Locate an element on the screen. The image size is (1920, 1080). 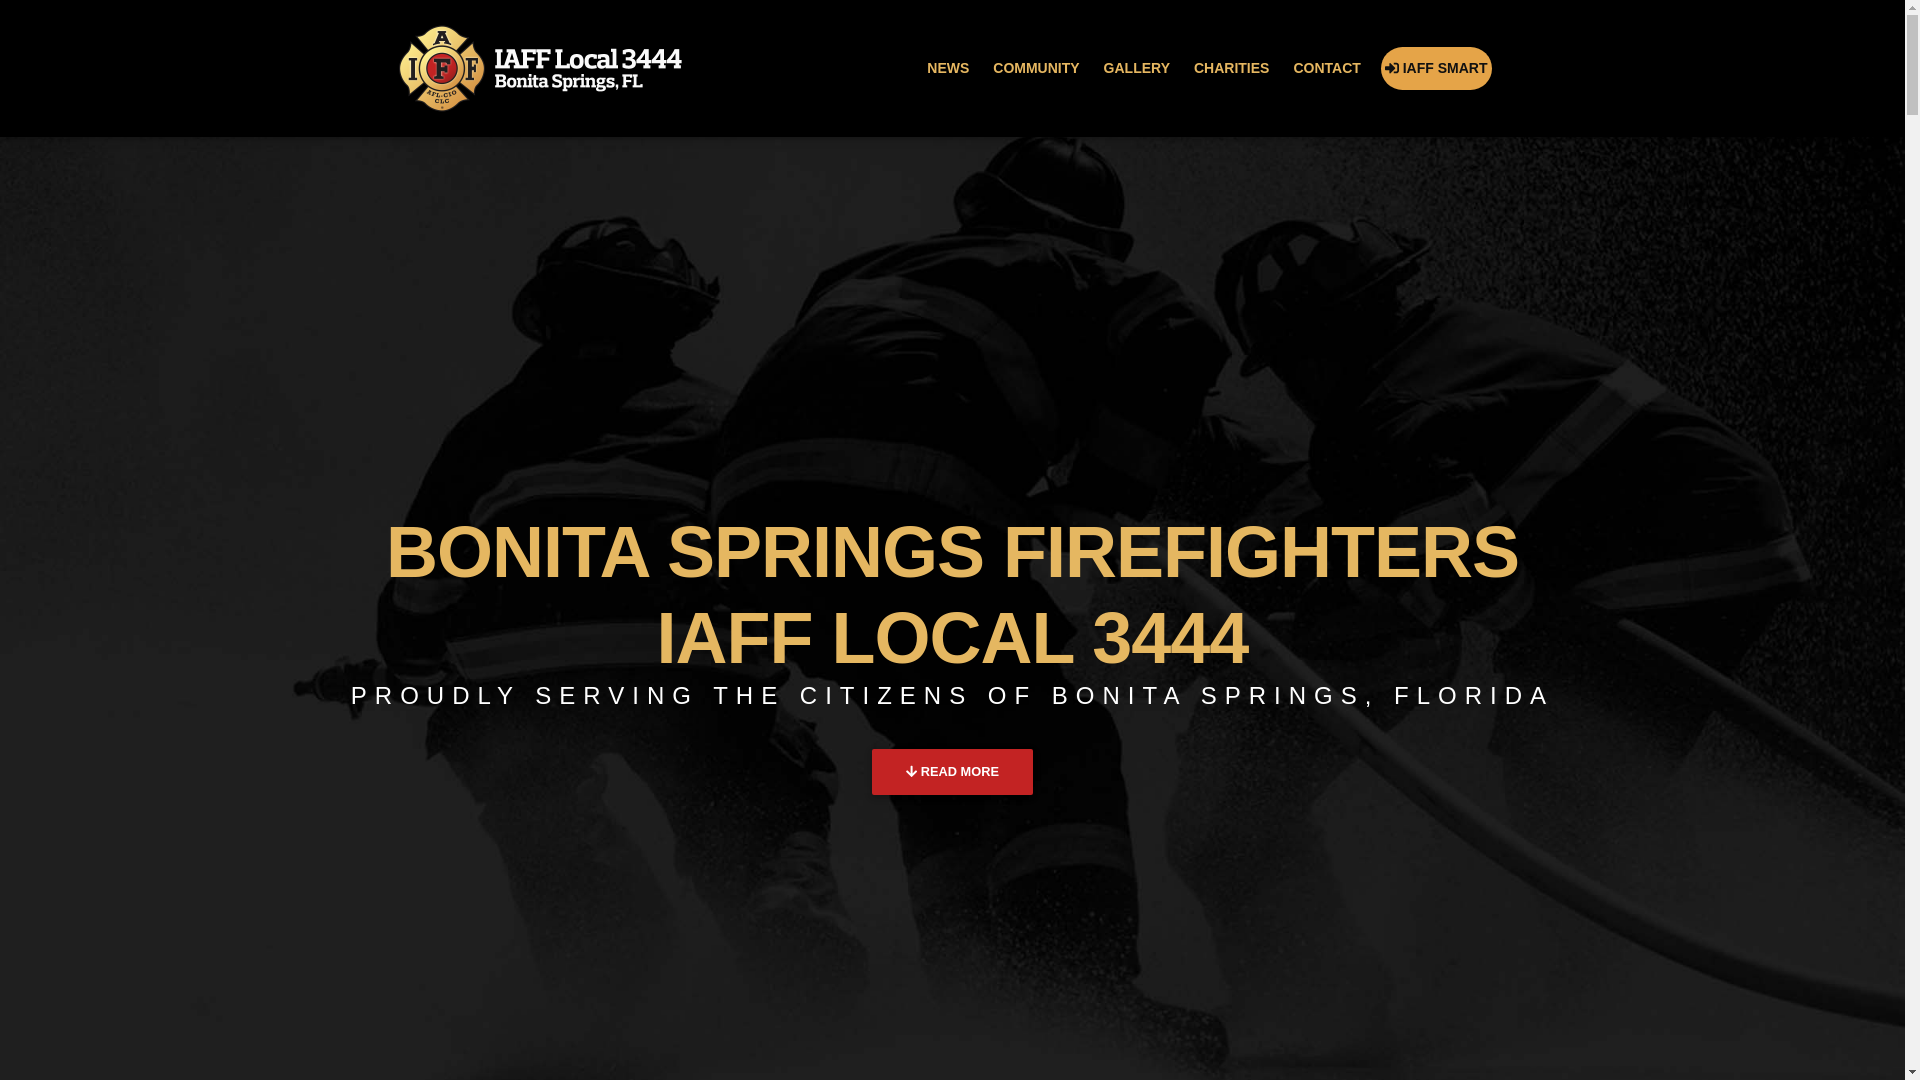
NEWS is located at coordinates (948, 68).